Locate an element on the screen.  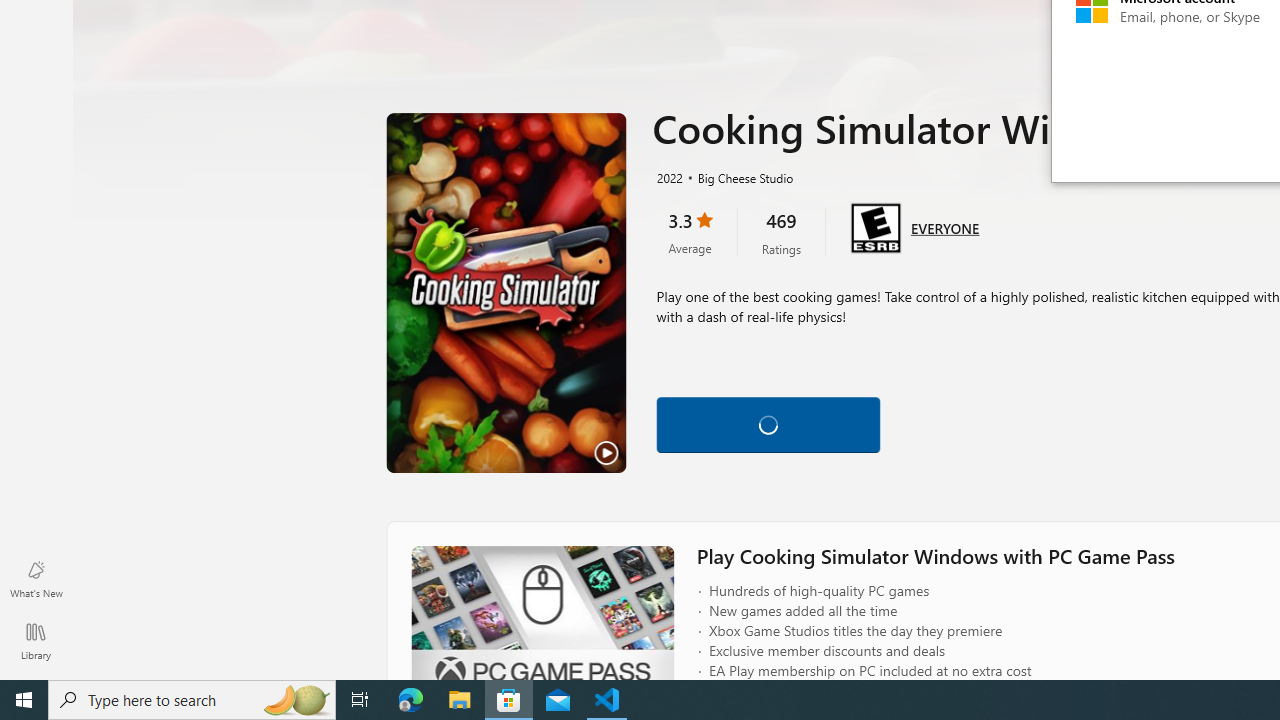
Buy is located at coordinates (1000, 421).